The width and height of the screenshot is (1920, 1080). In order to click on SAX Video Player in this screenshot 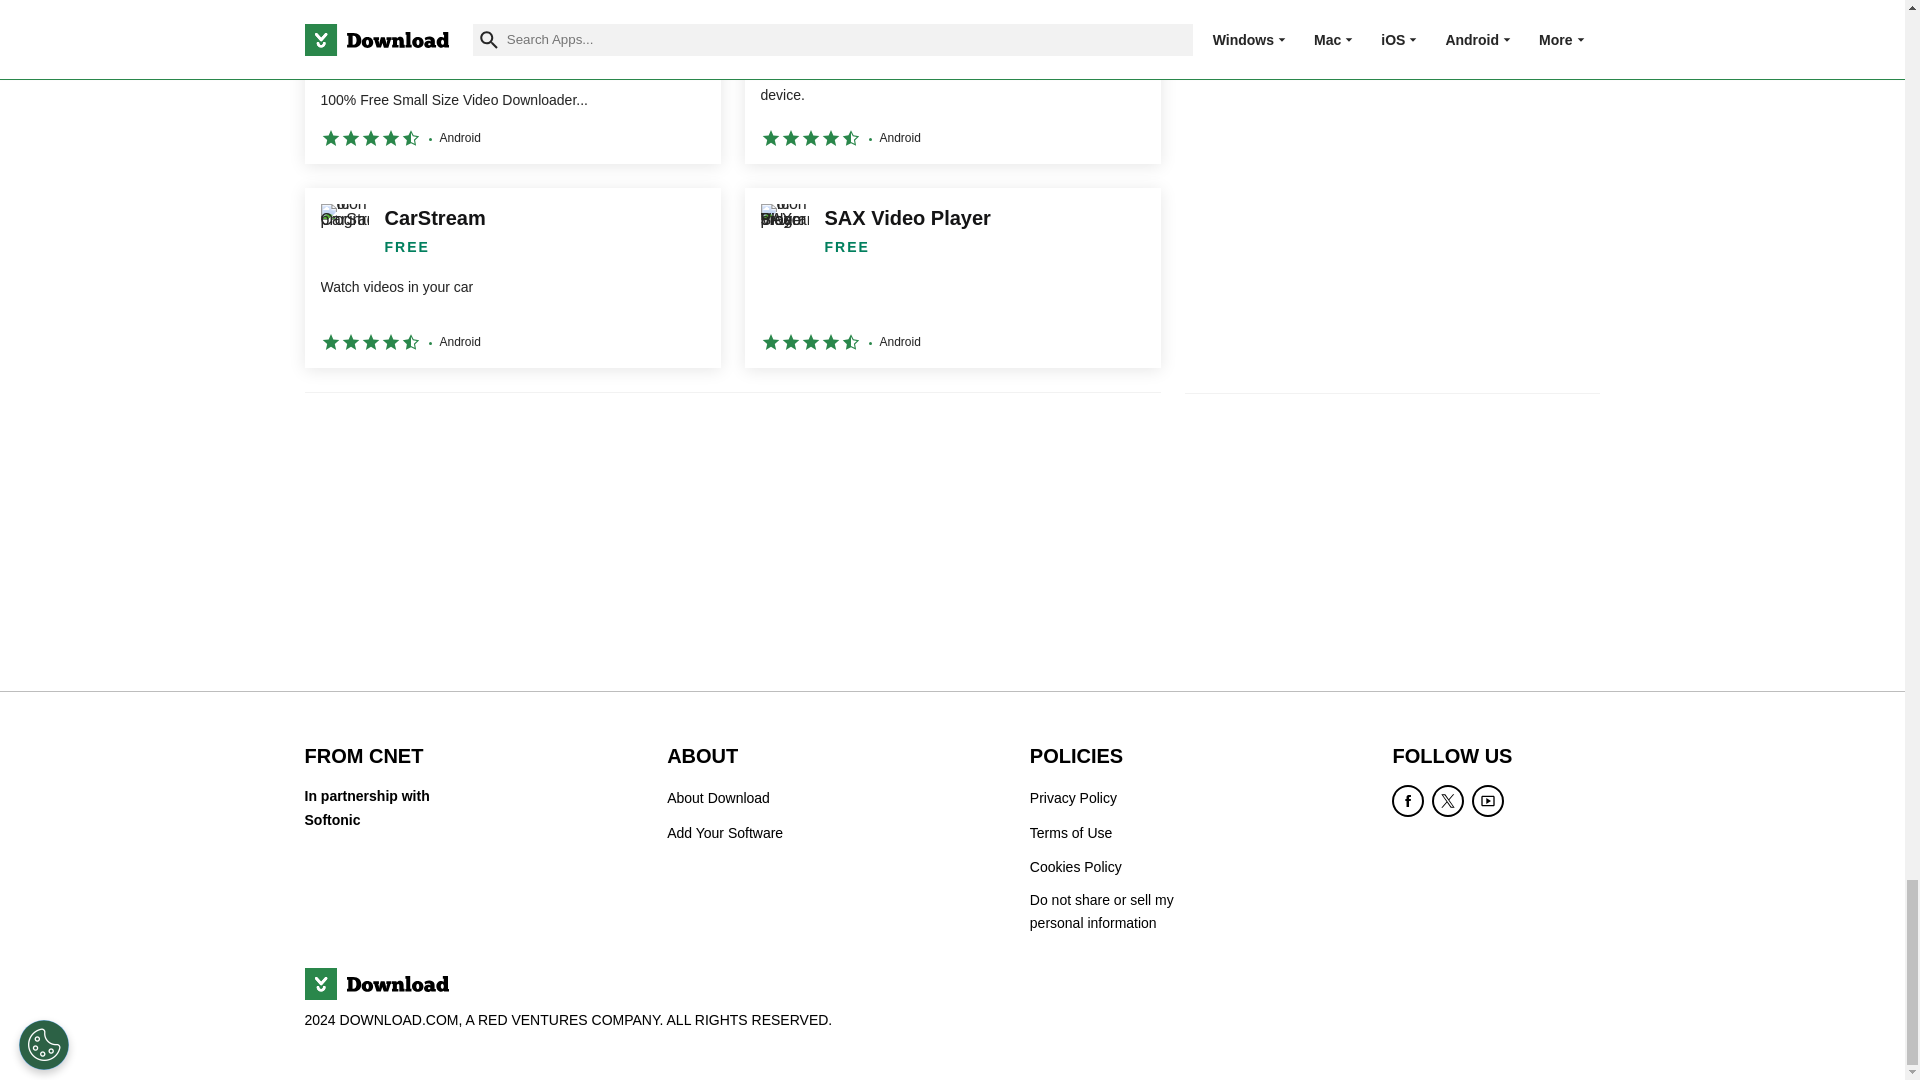, I will do `click(952, 278)`.